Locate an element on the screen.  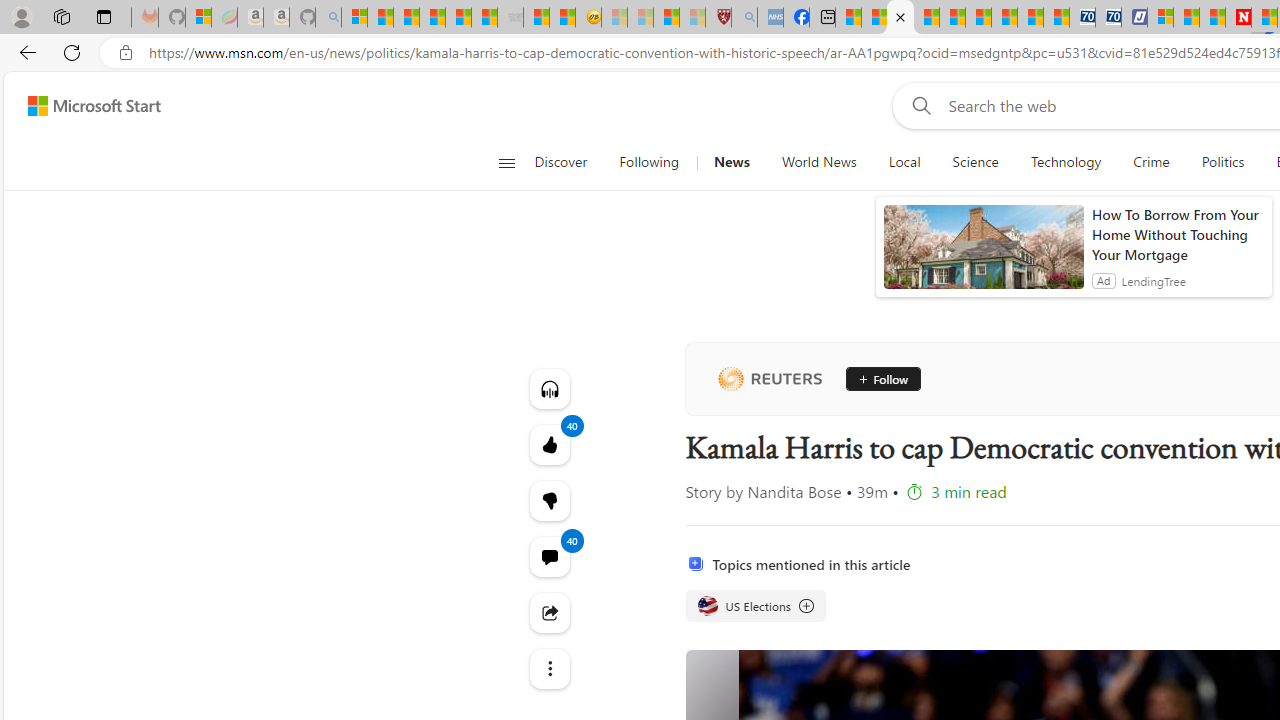
Science - MSN is located at coordinates (666, 18).